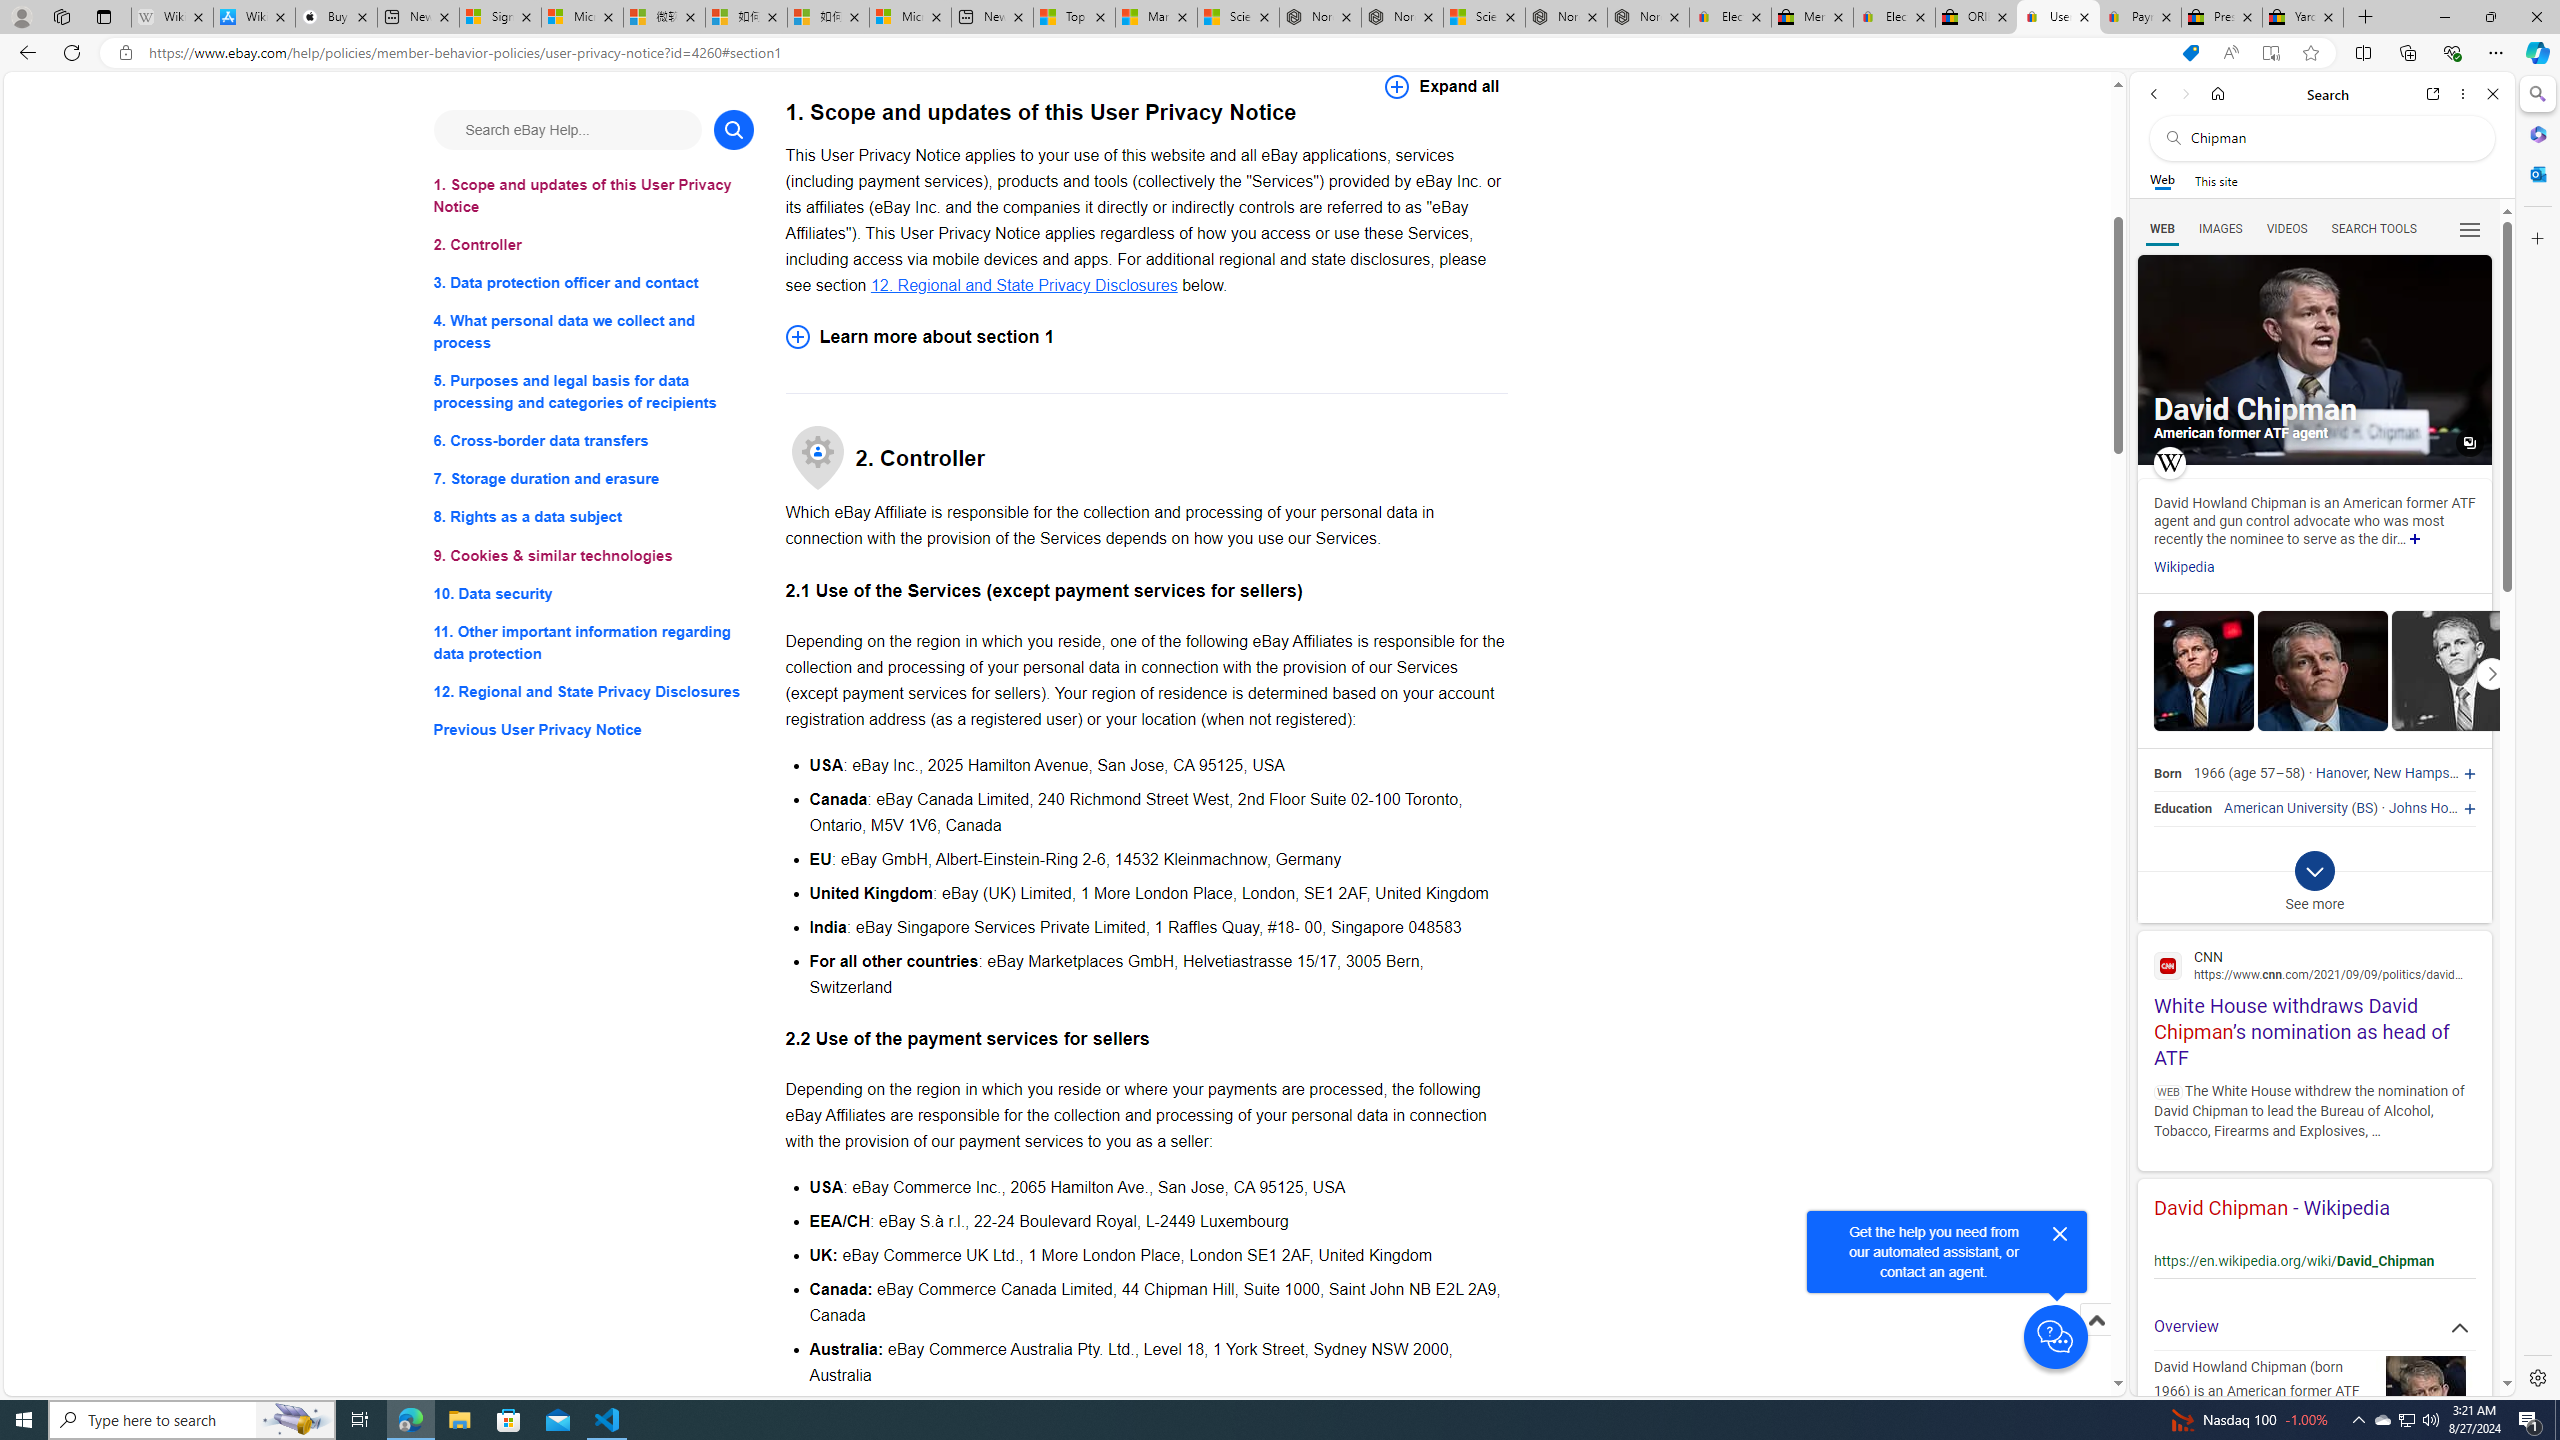  I want to click on Microsoft Services Agreement, so click(582, 17).